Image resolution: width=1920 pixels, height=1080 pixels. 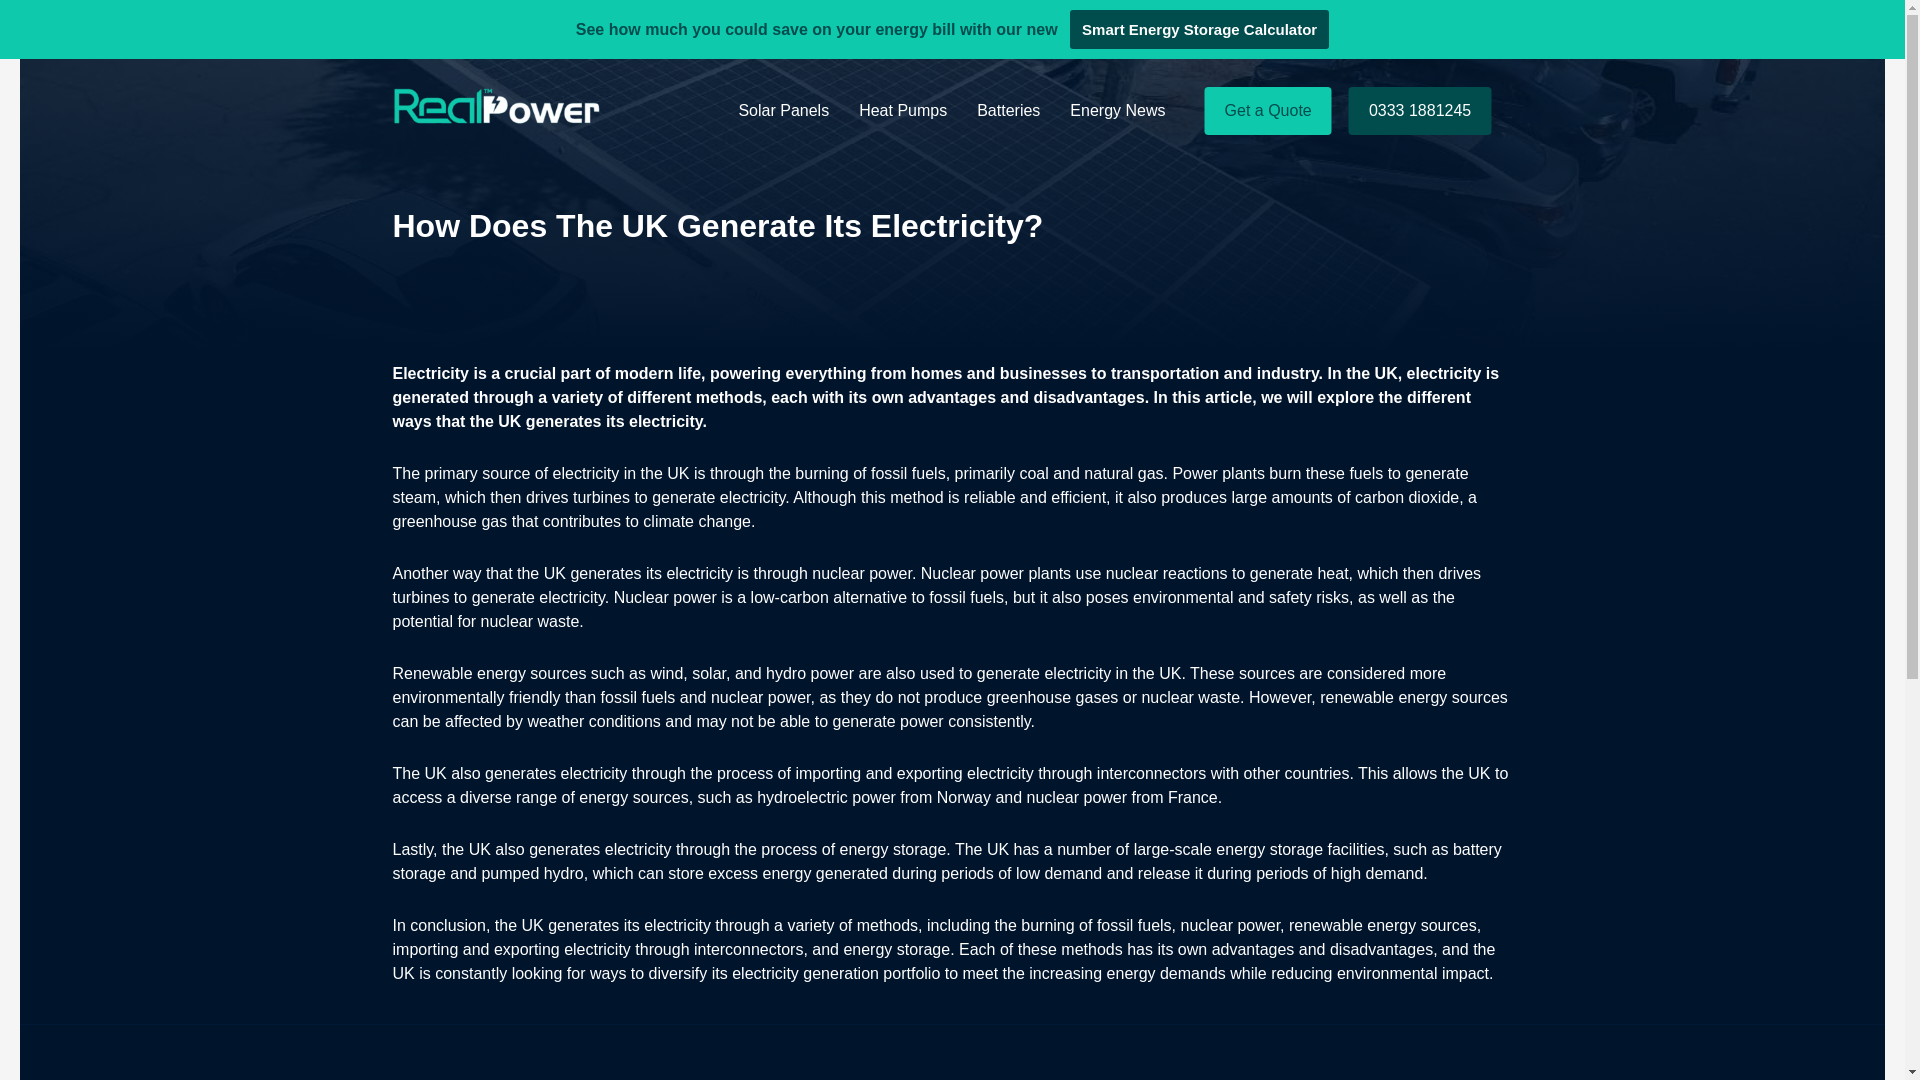 What do you see at coordinates (1008, 110) in the screenshot?
I see `Batteries` at bounding box center [1008, 110].